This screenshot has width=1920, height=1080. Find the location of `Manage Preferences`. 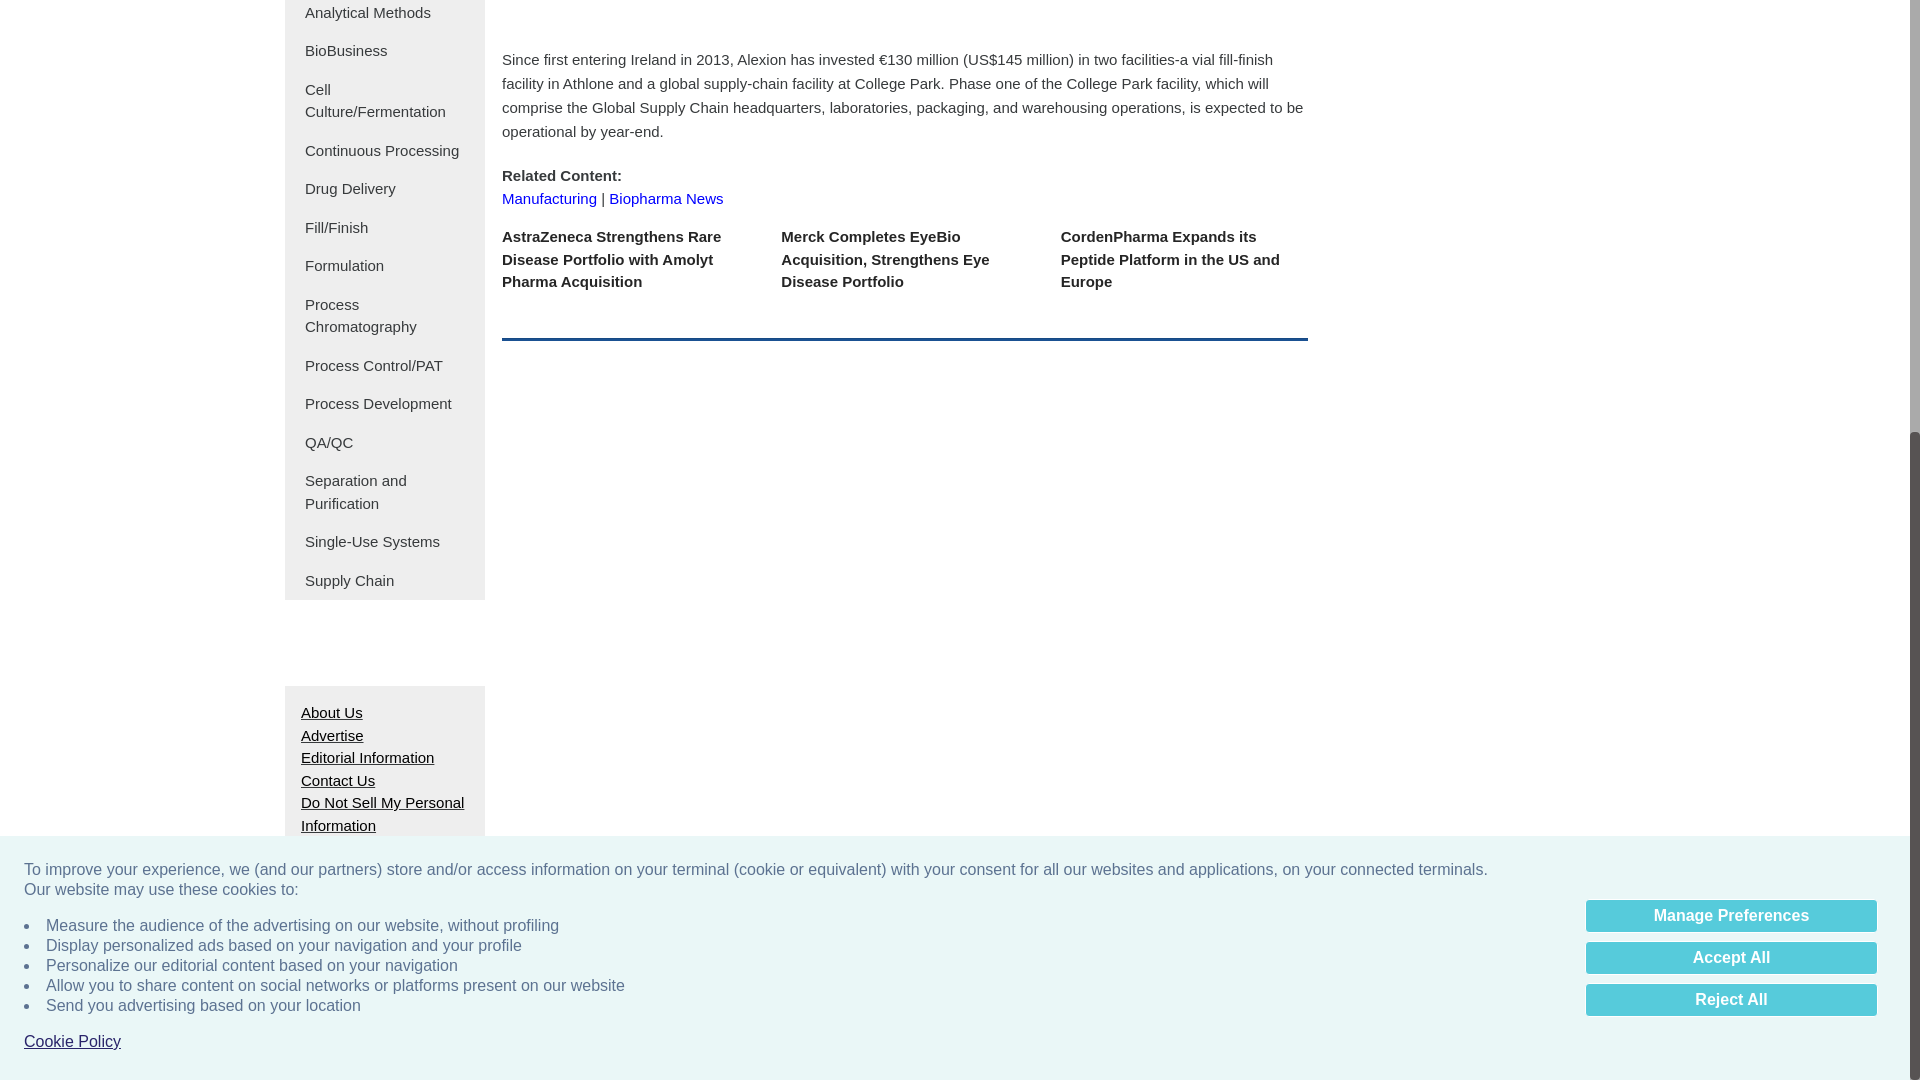

Manage Preferences is located at coordinates (1731, 194).